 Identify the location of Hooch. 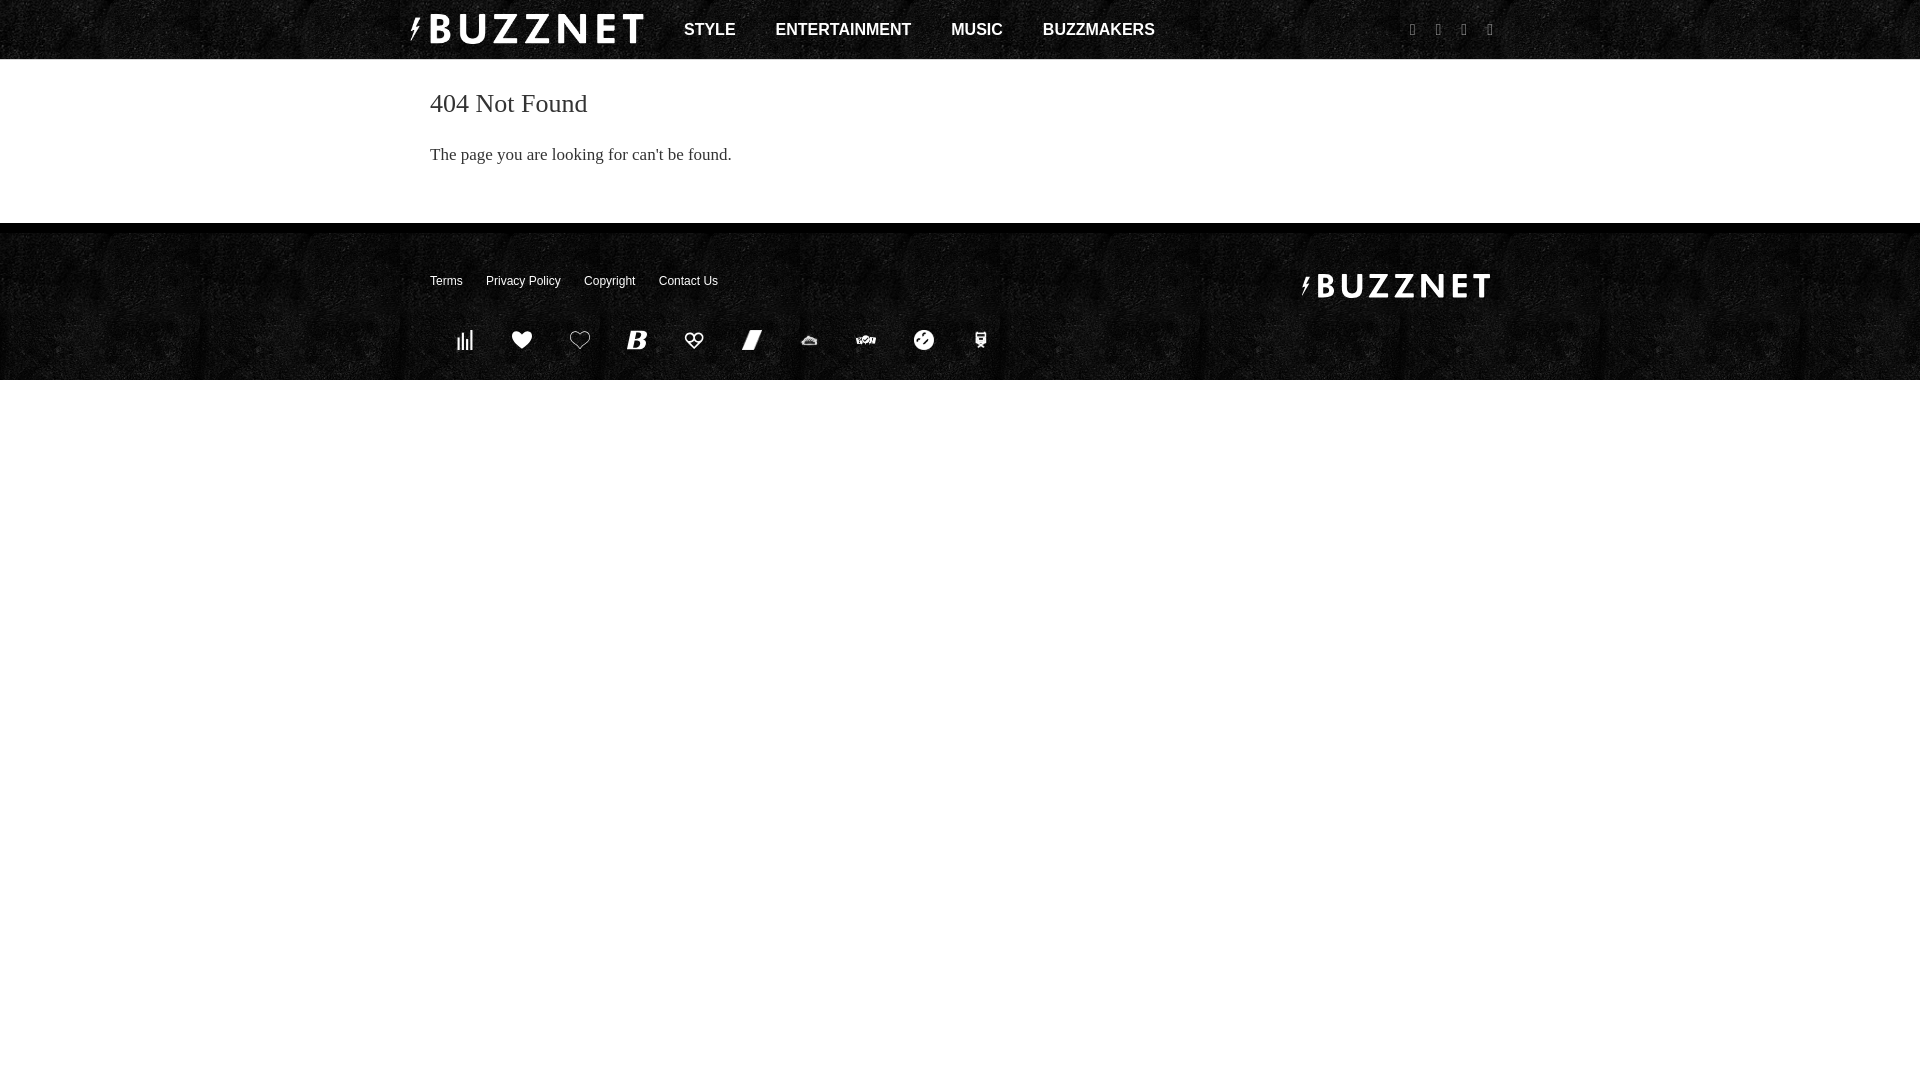
(694, 339).